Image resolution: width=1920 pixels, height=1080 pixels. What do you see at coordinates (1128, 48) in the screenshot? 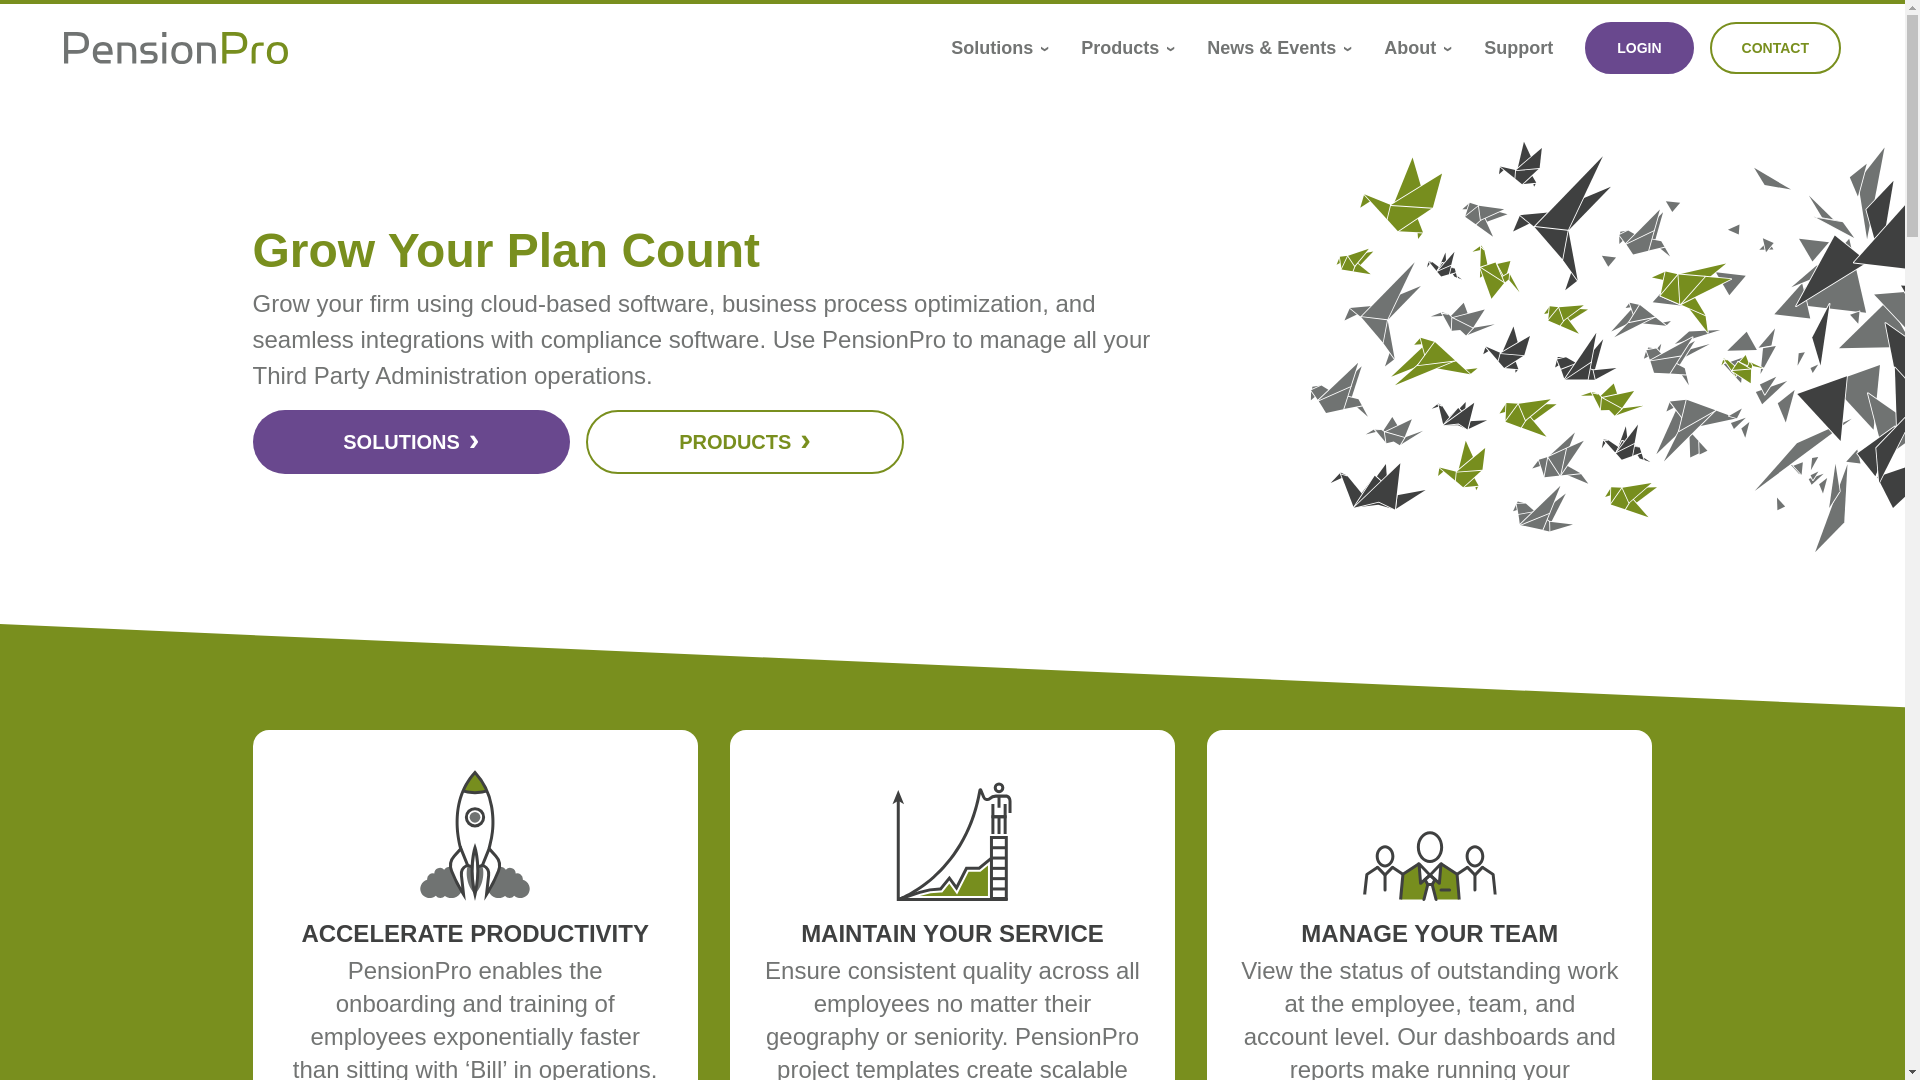
I see `Products` at bounding box center [1128, 48].